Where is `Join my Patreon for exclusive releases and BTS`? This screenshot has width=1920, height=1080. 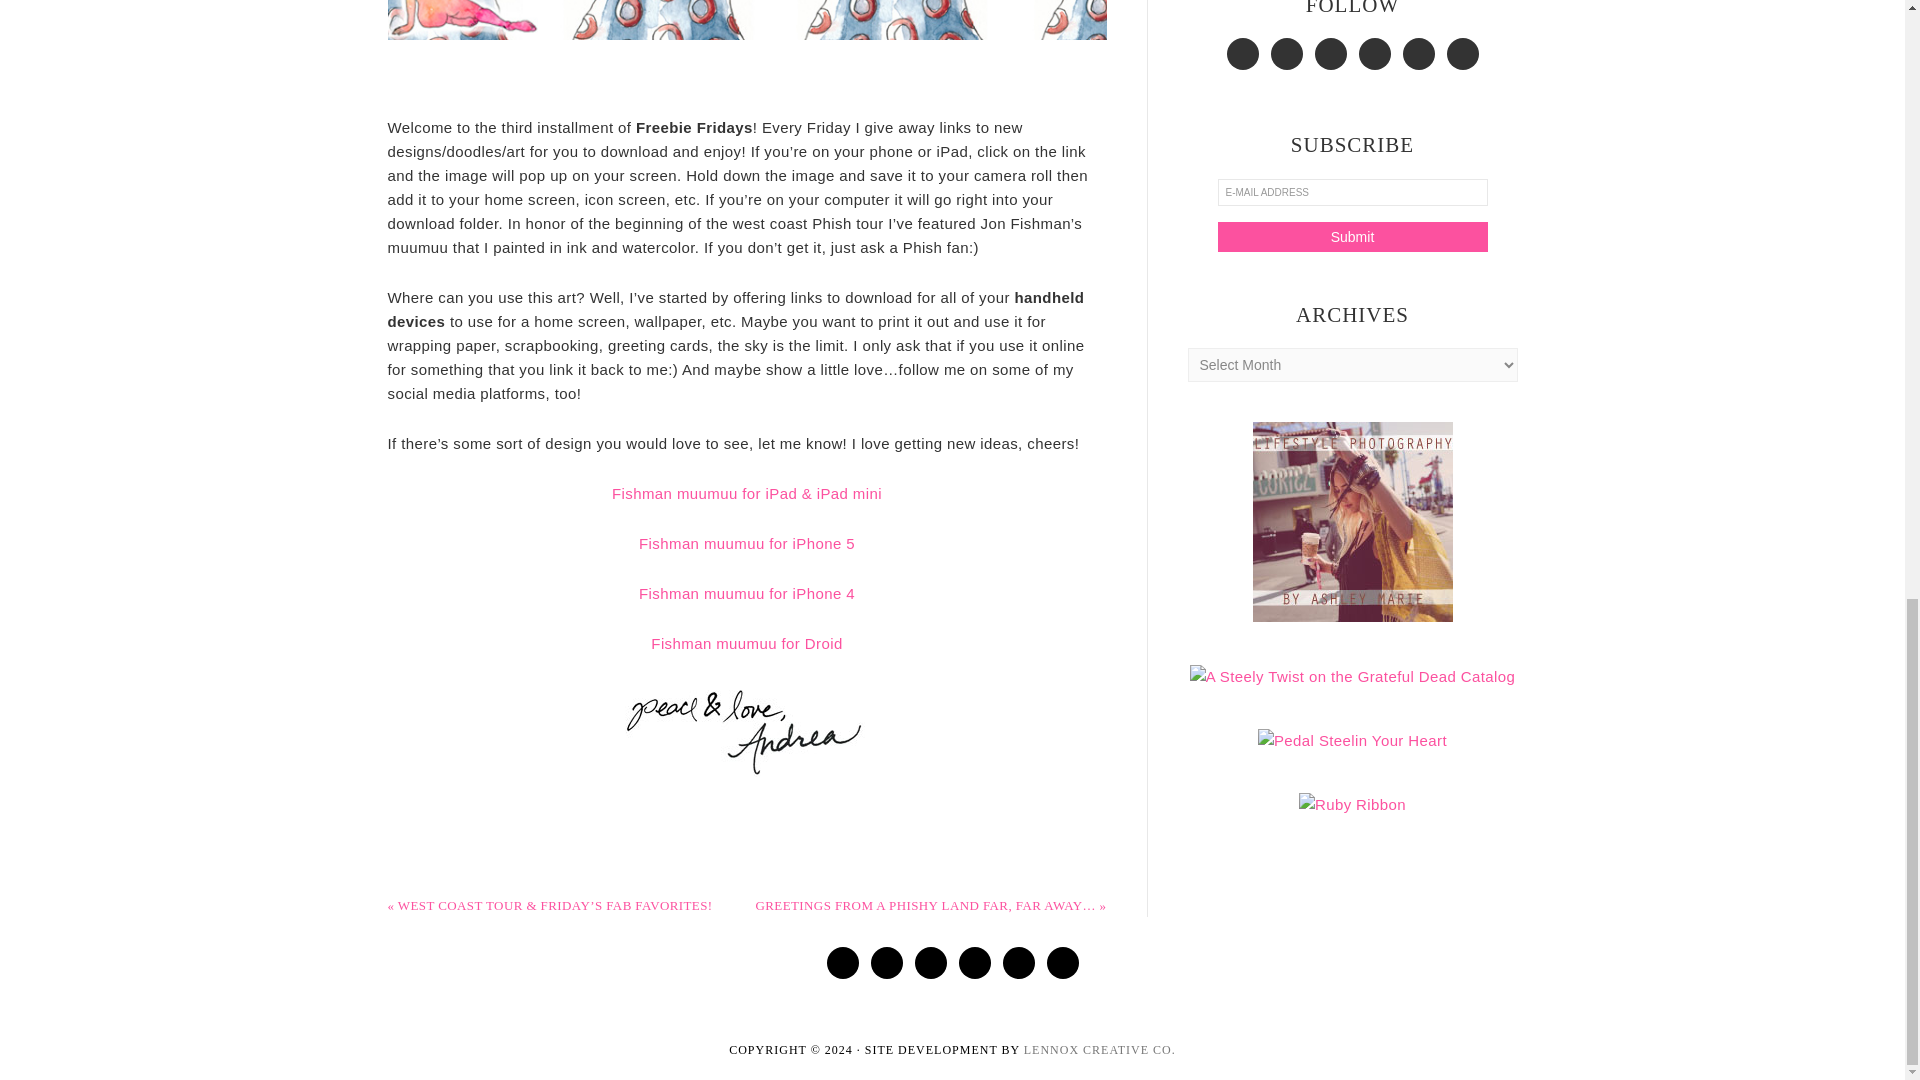
Join my Patreon for exclusive releases and BTS is located at coordinates (1352, 804).